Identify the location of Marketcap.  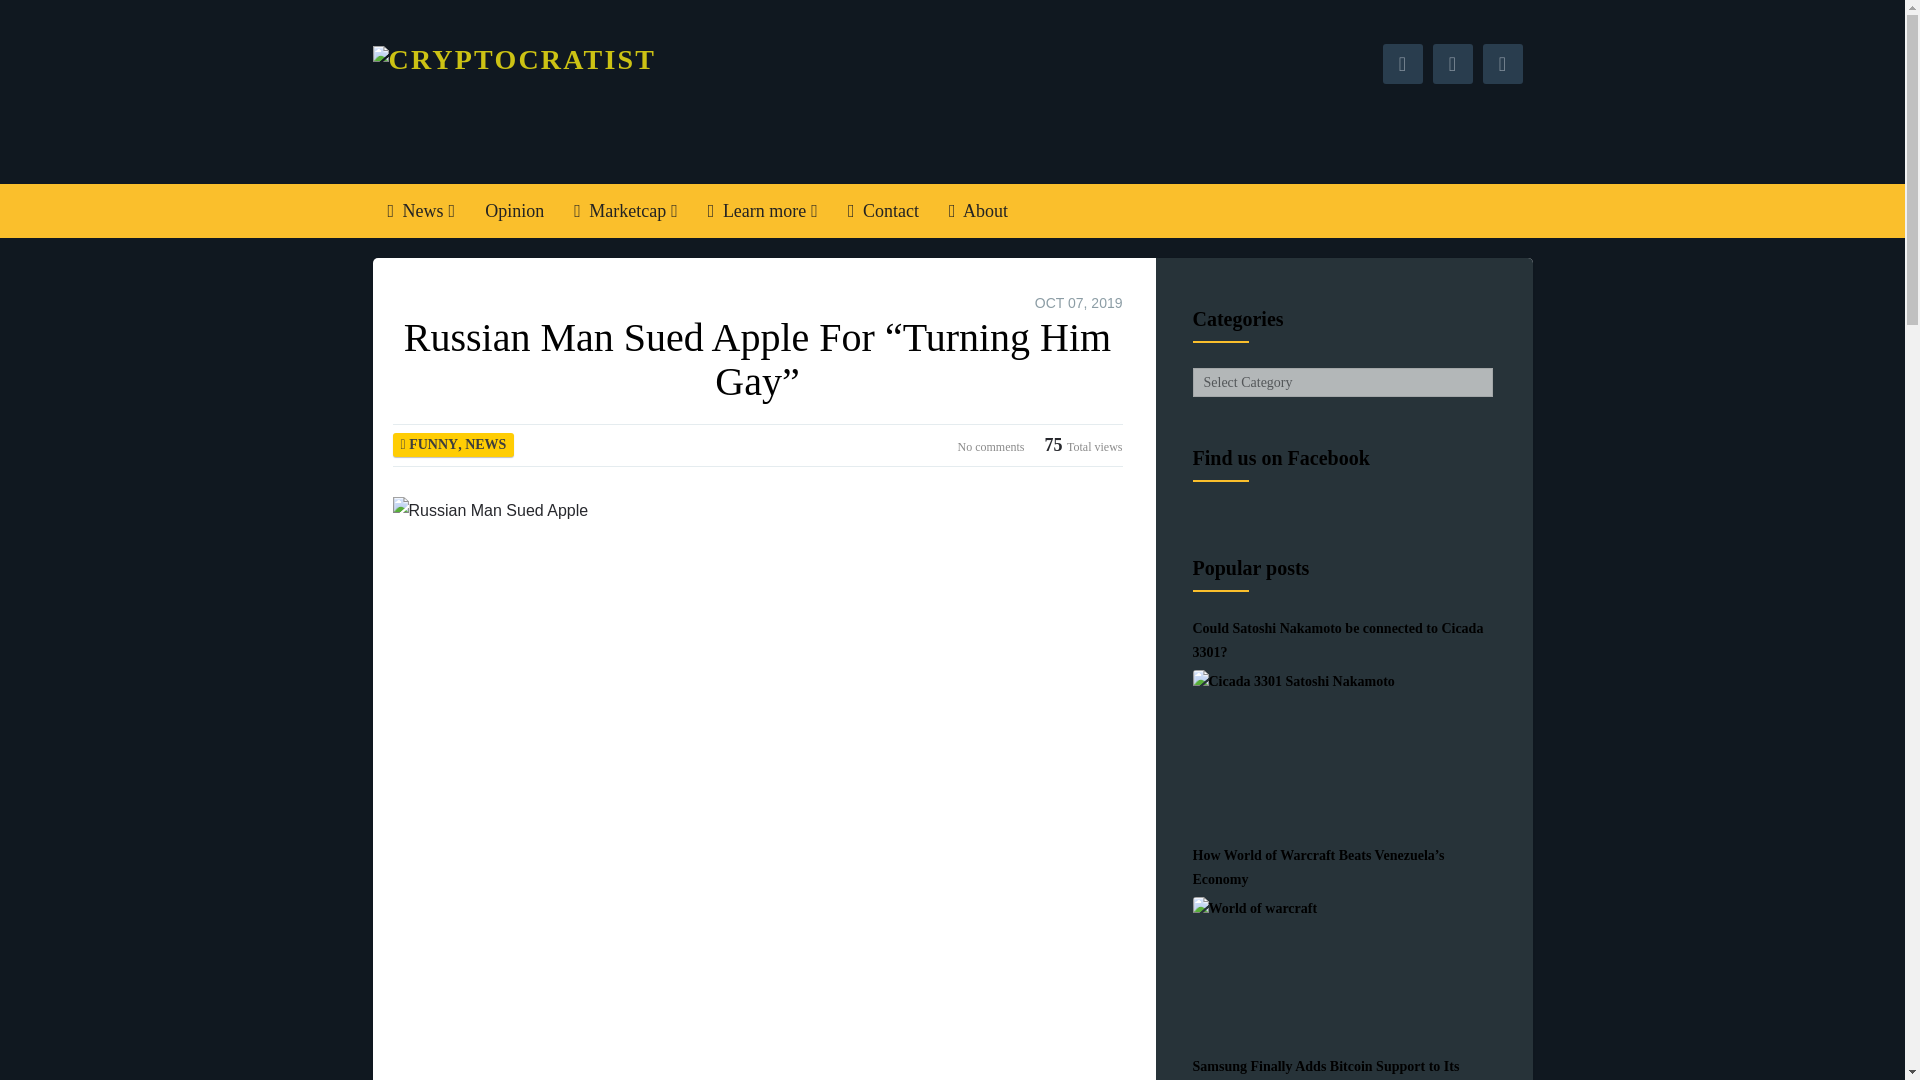
(626, 210).